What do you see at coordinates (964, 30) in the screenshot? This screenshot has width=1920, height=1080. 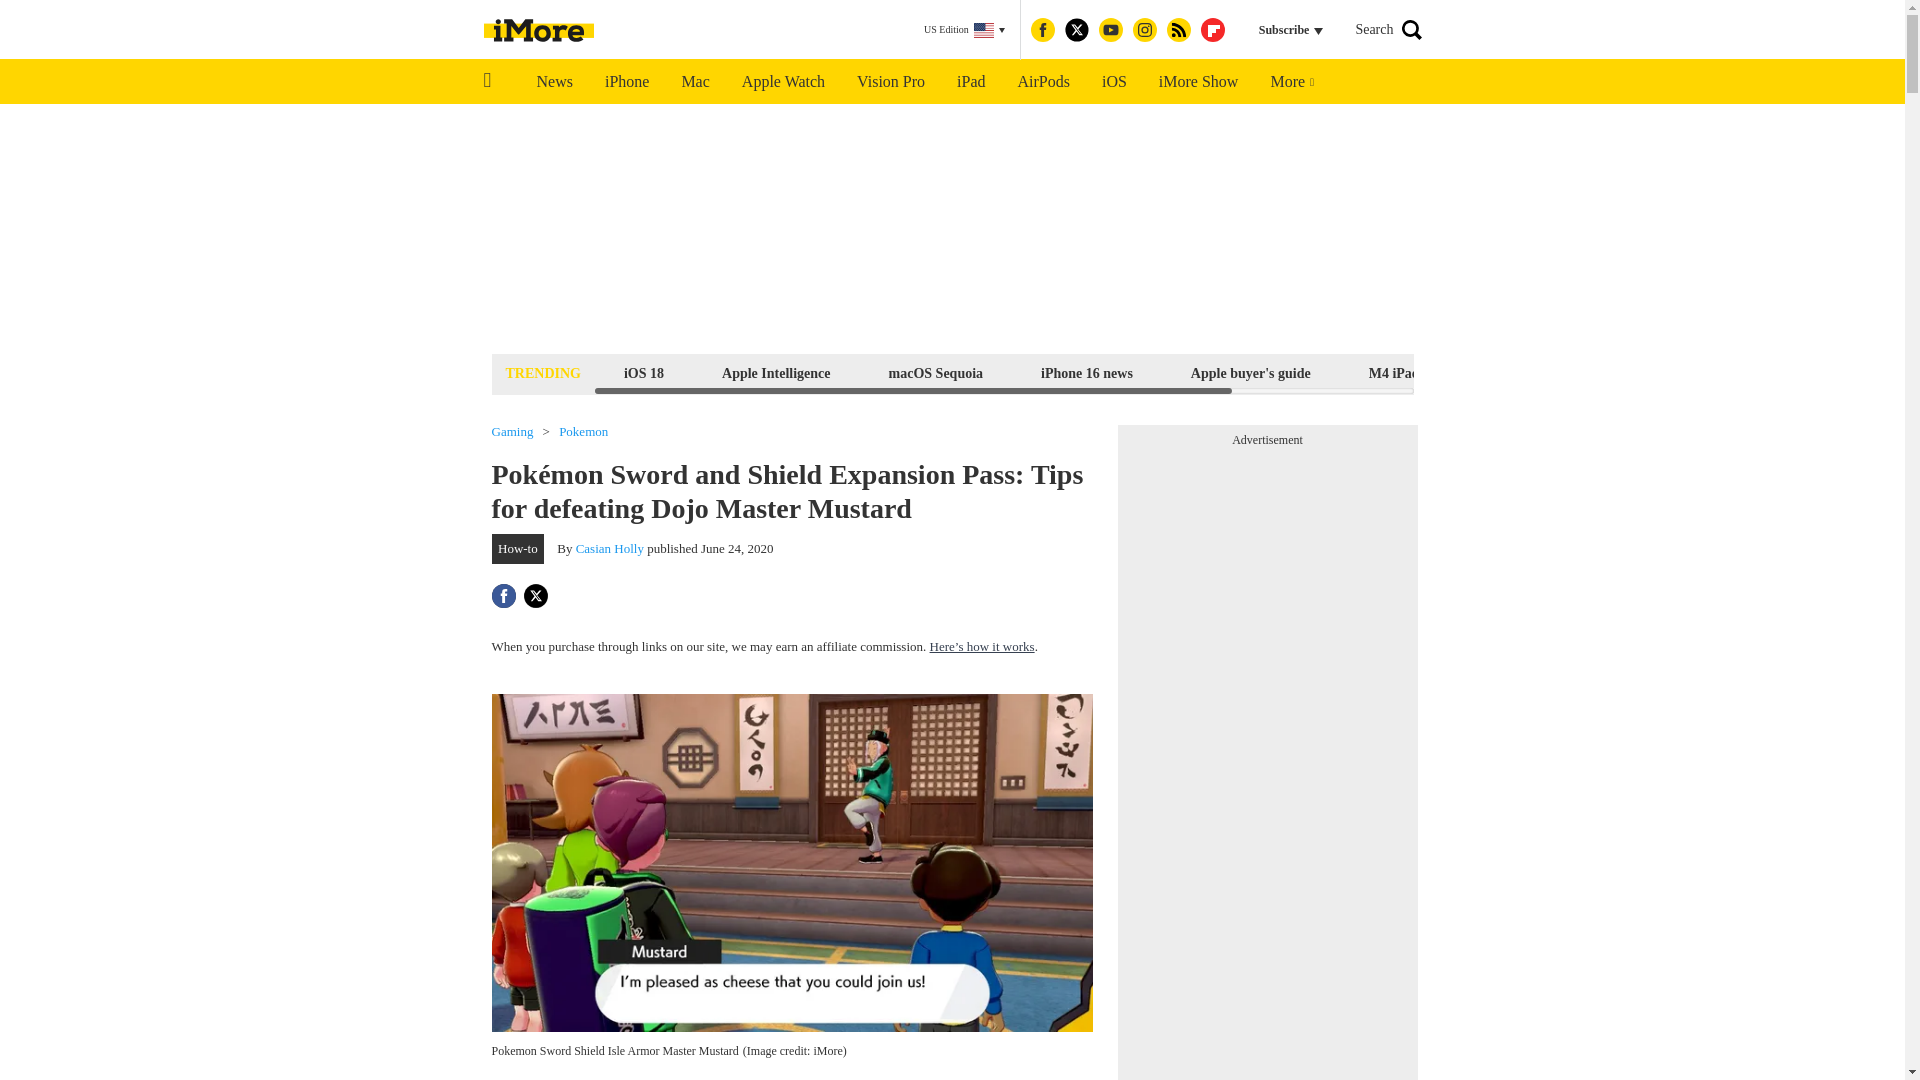 I see `US Edition` at bounding box center [964, 30].